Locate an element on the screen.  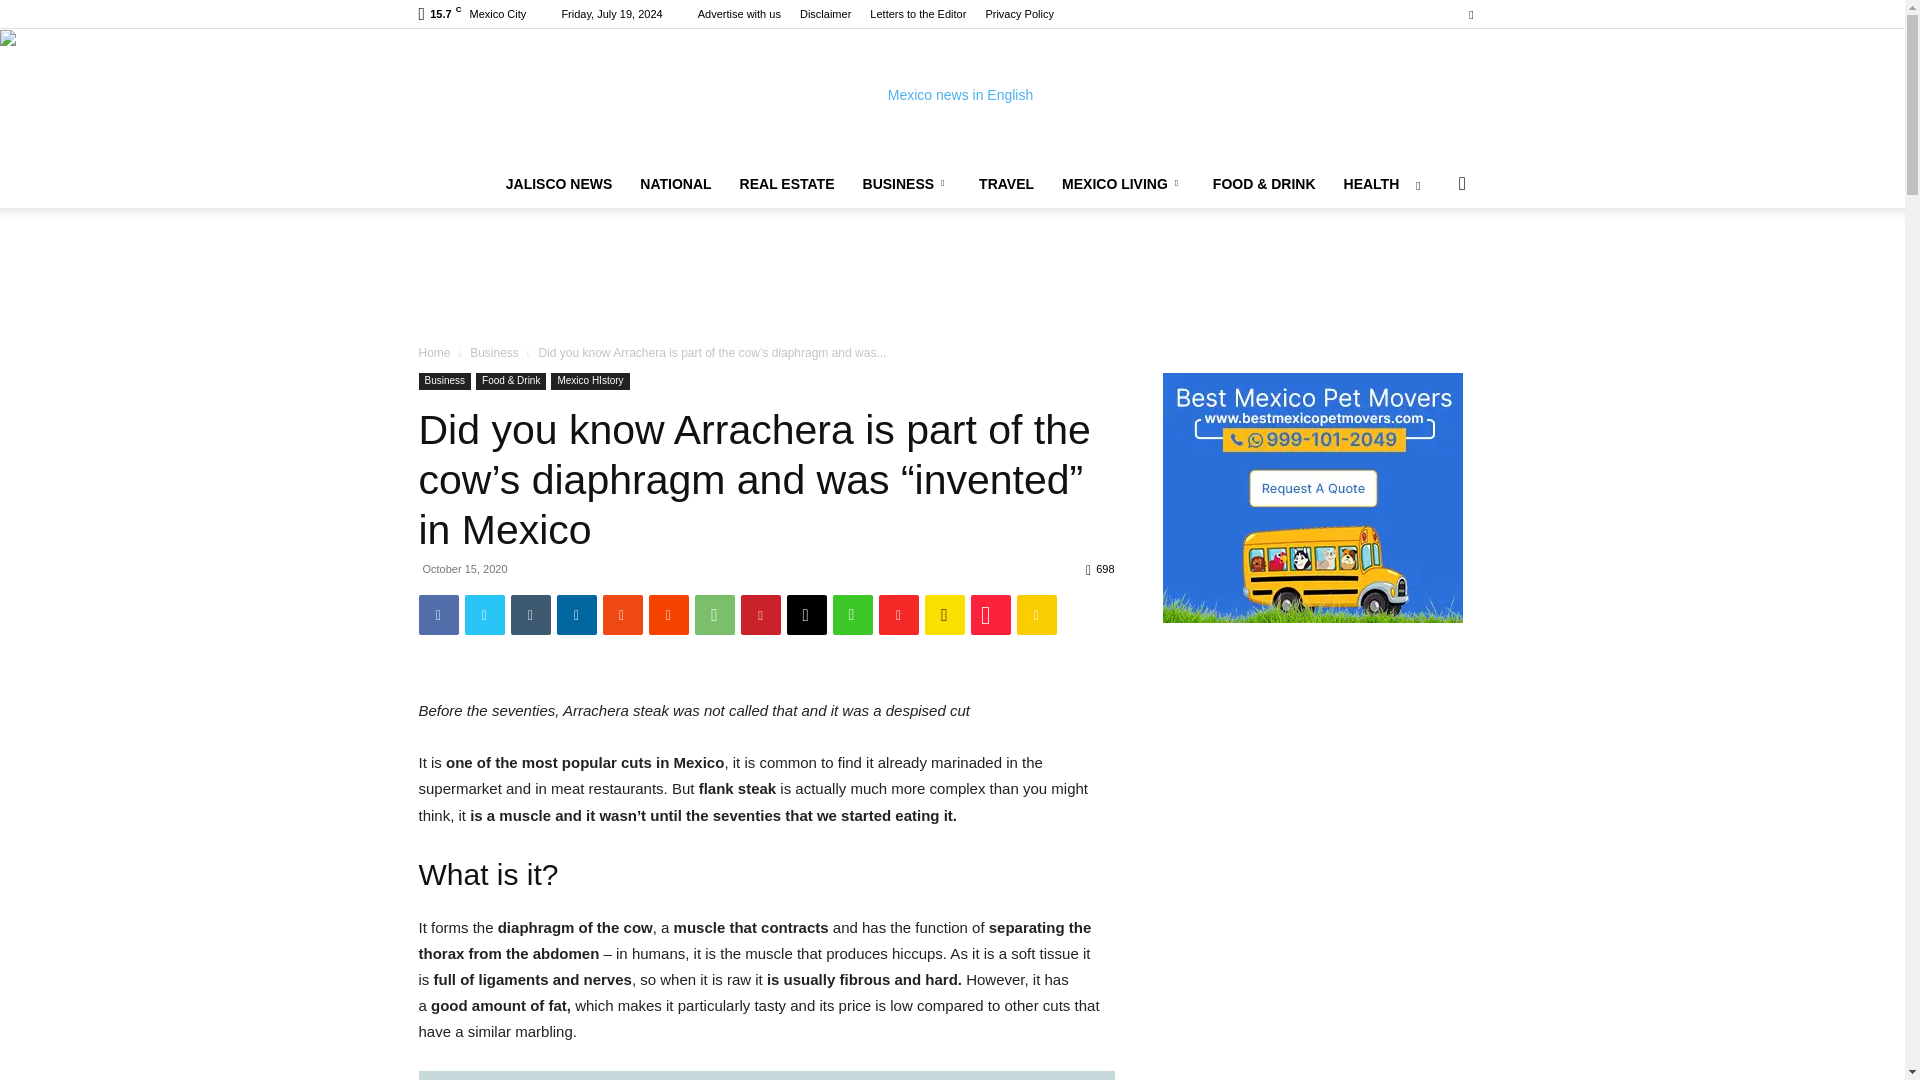
Twitter is located at coordinates (1470, 14).